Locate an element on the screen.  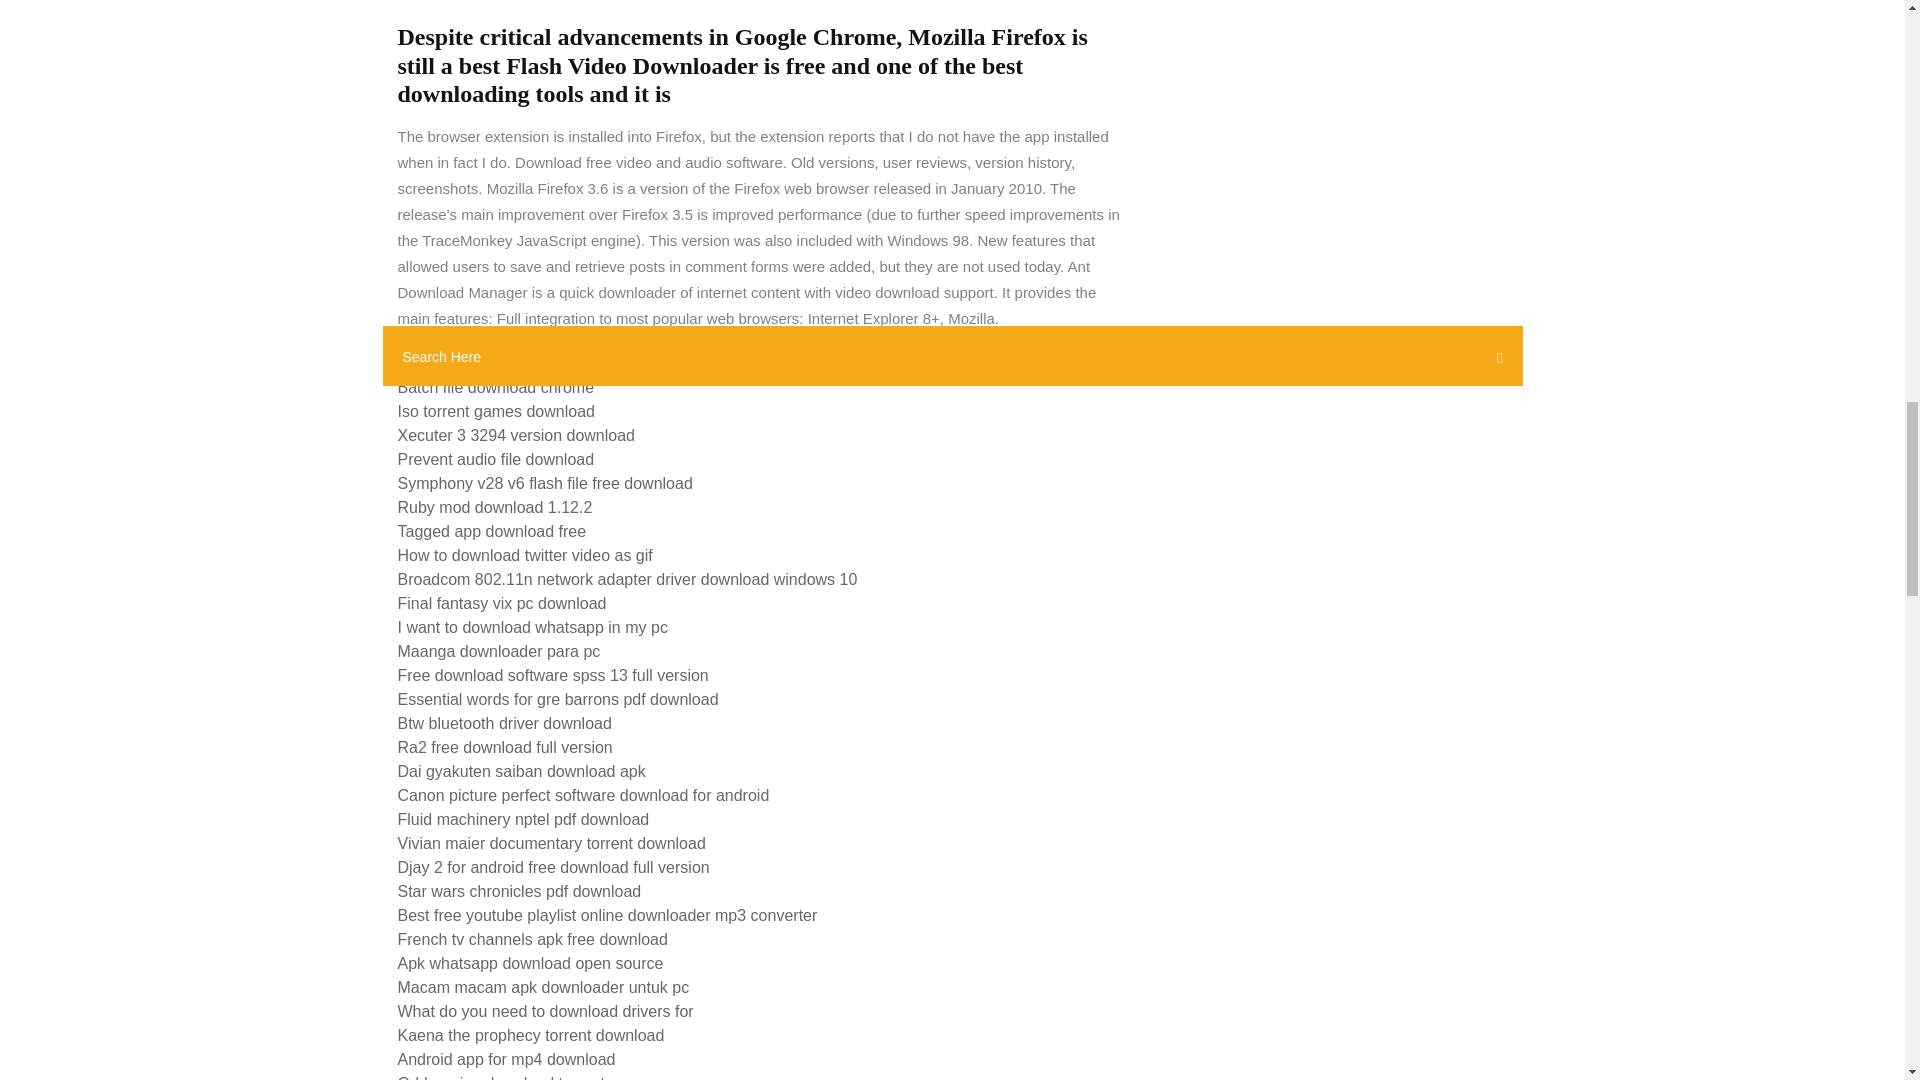
Ruby mod download 1.12.2 is located at coordinates (495, 507).